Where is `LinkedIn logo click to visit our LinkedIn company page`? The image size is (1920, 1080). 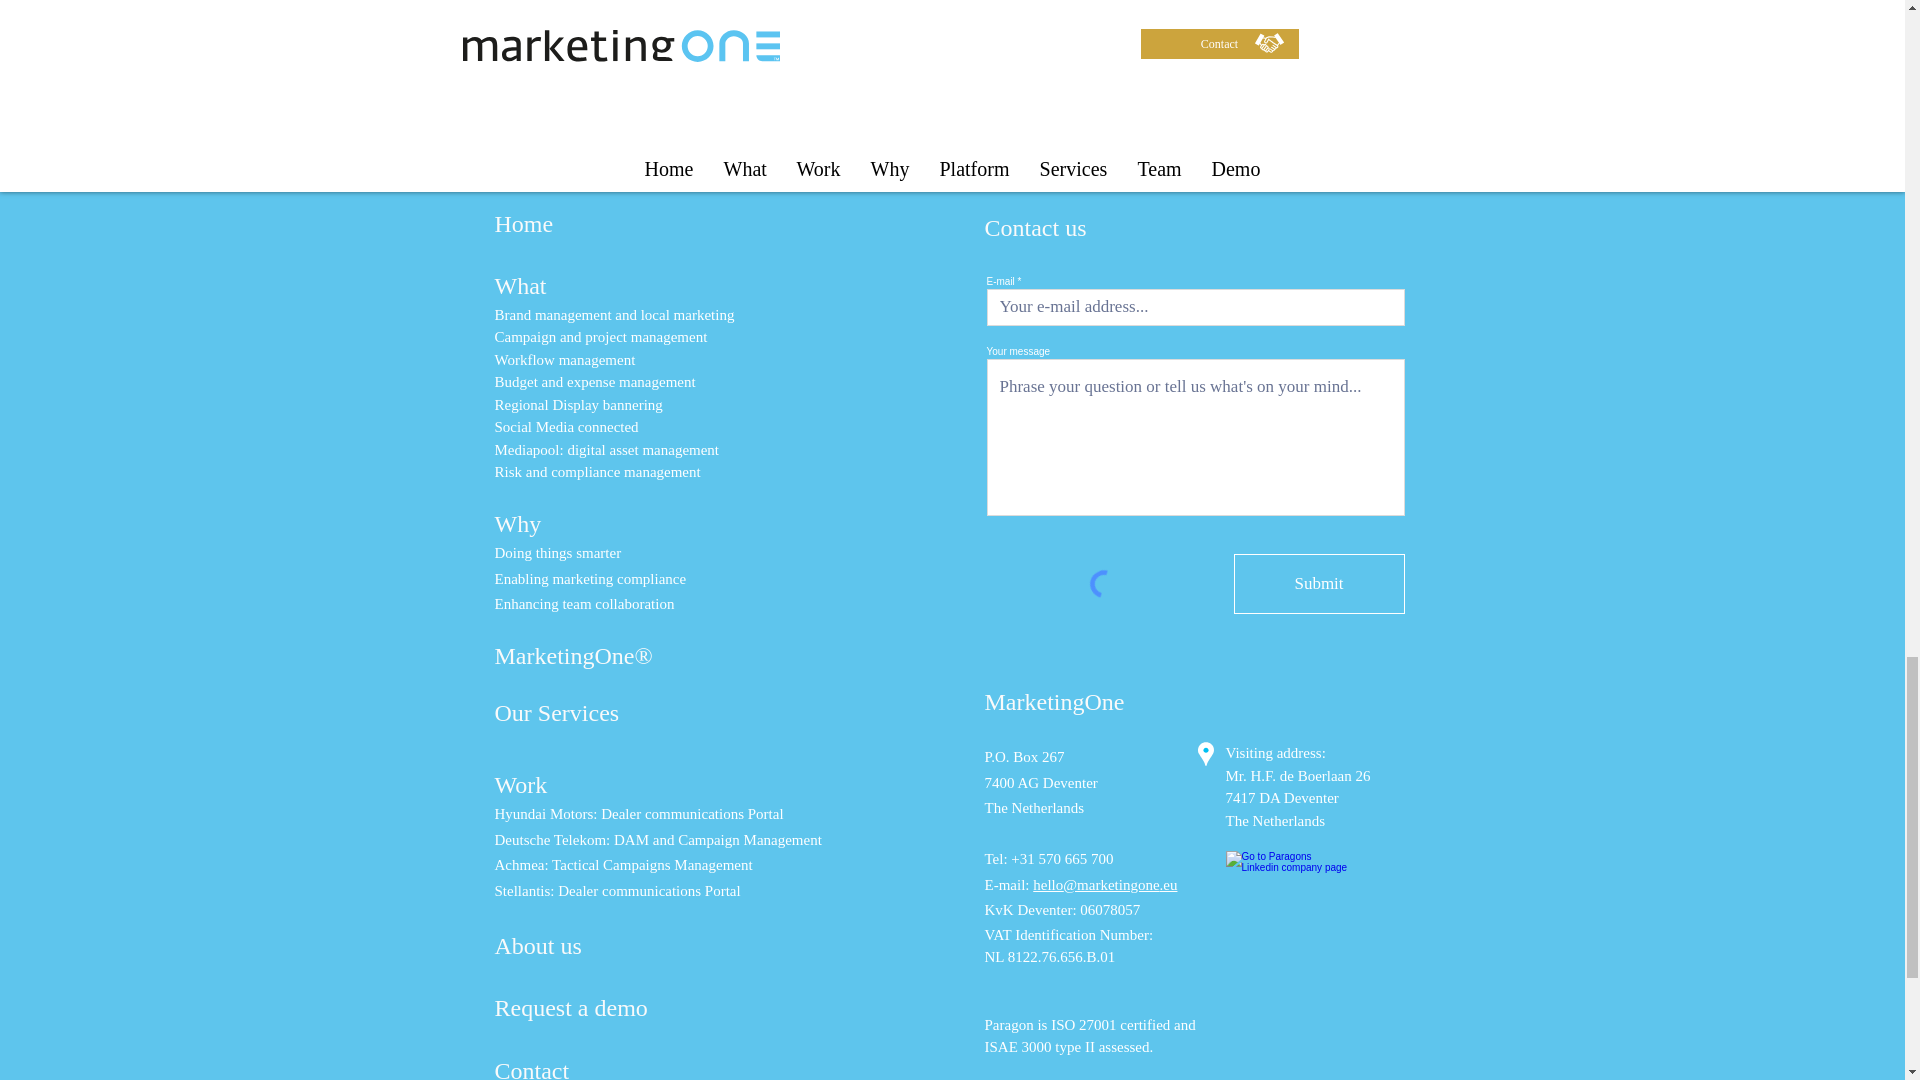
LinkedIn logo click to visit our LinkedIn company page is located at coordinates (1288, 886).